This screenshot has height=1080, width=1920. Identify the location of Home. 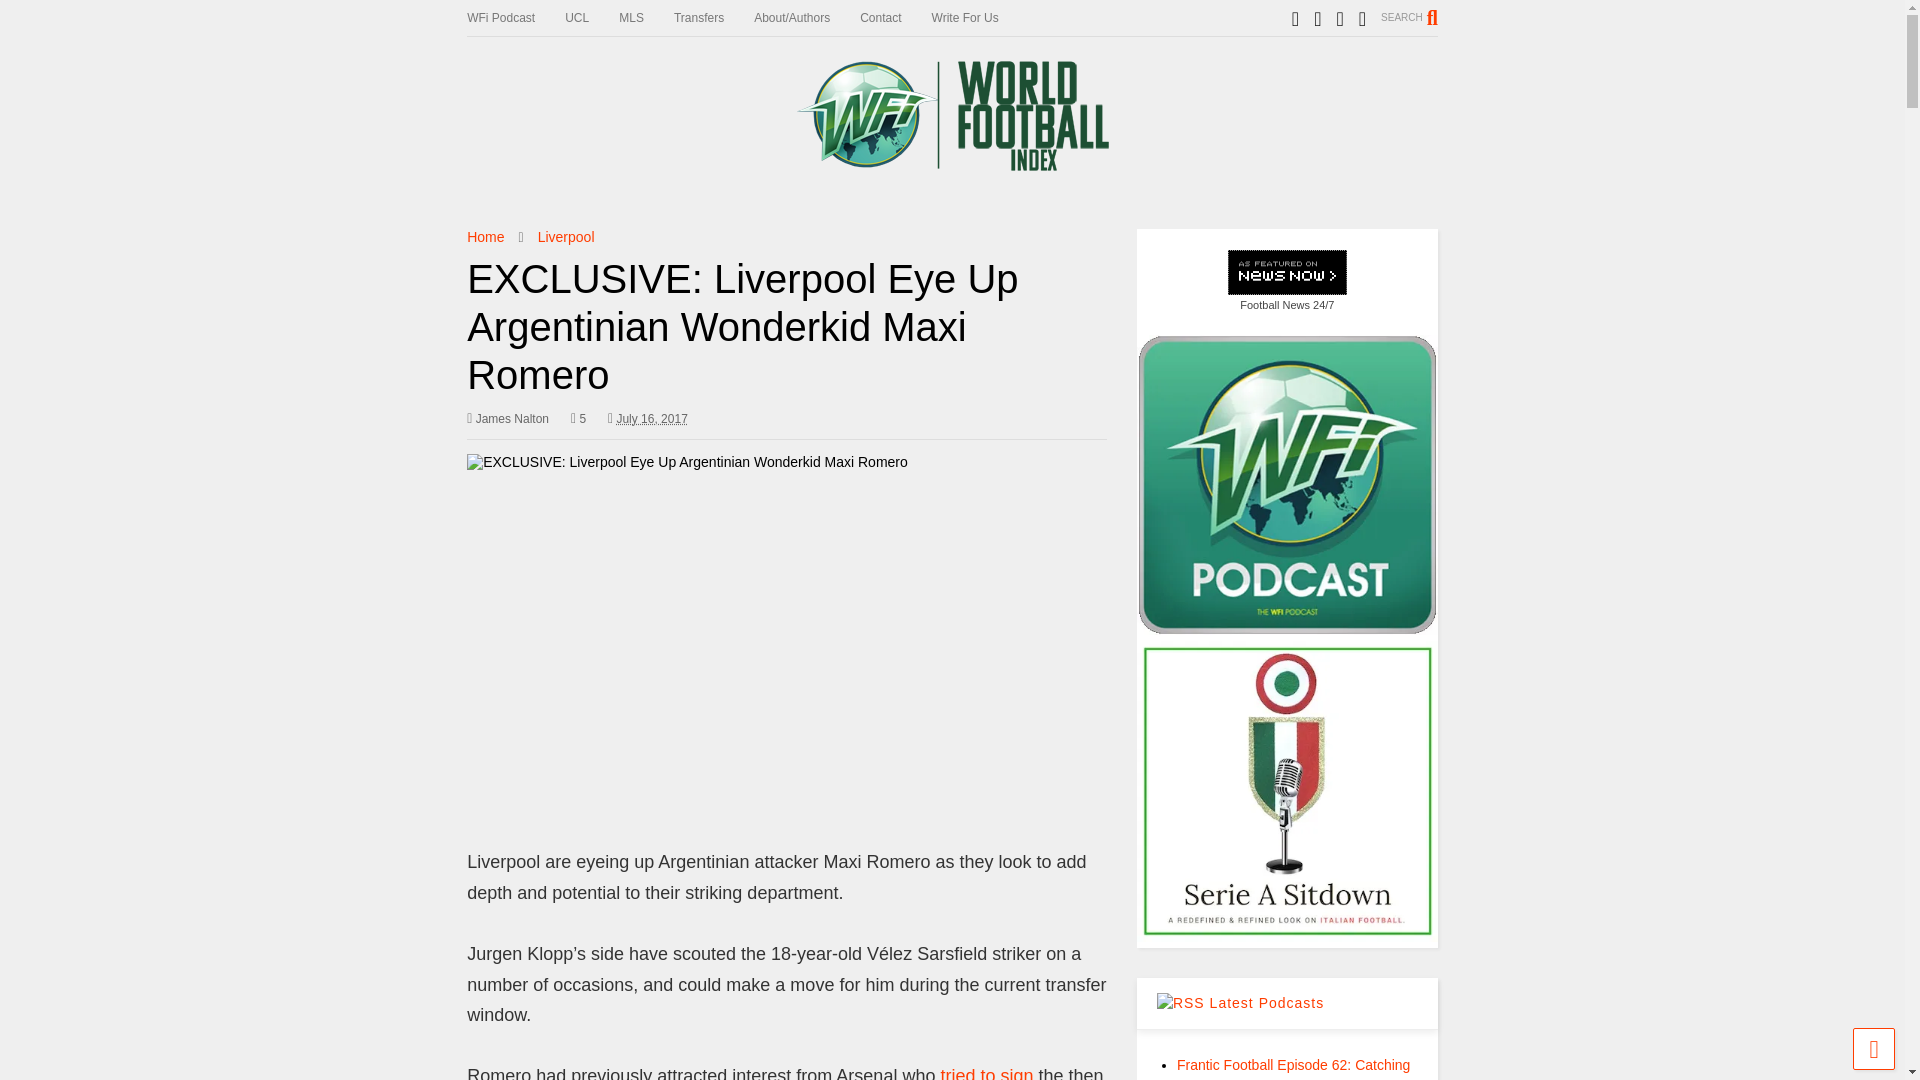
(484, 236).